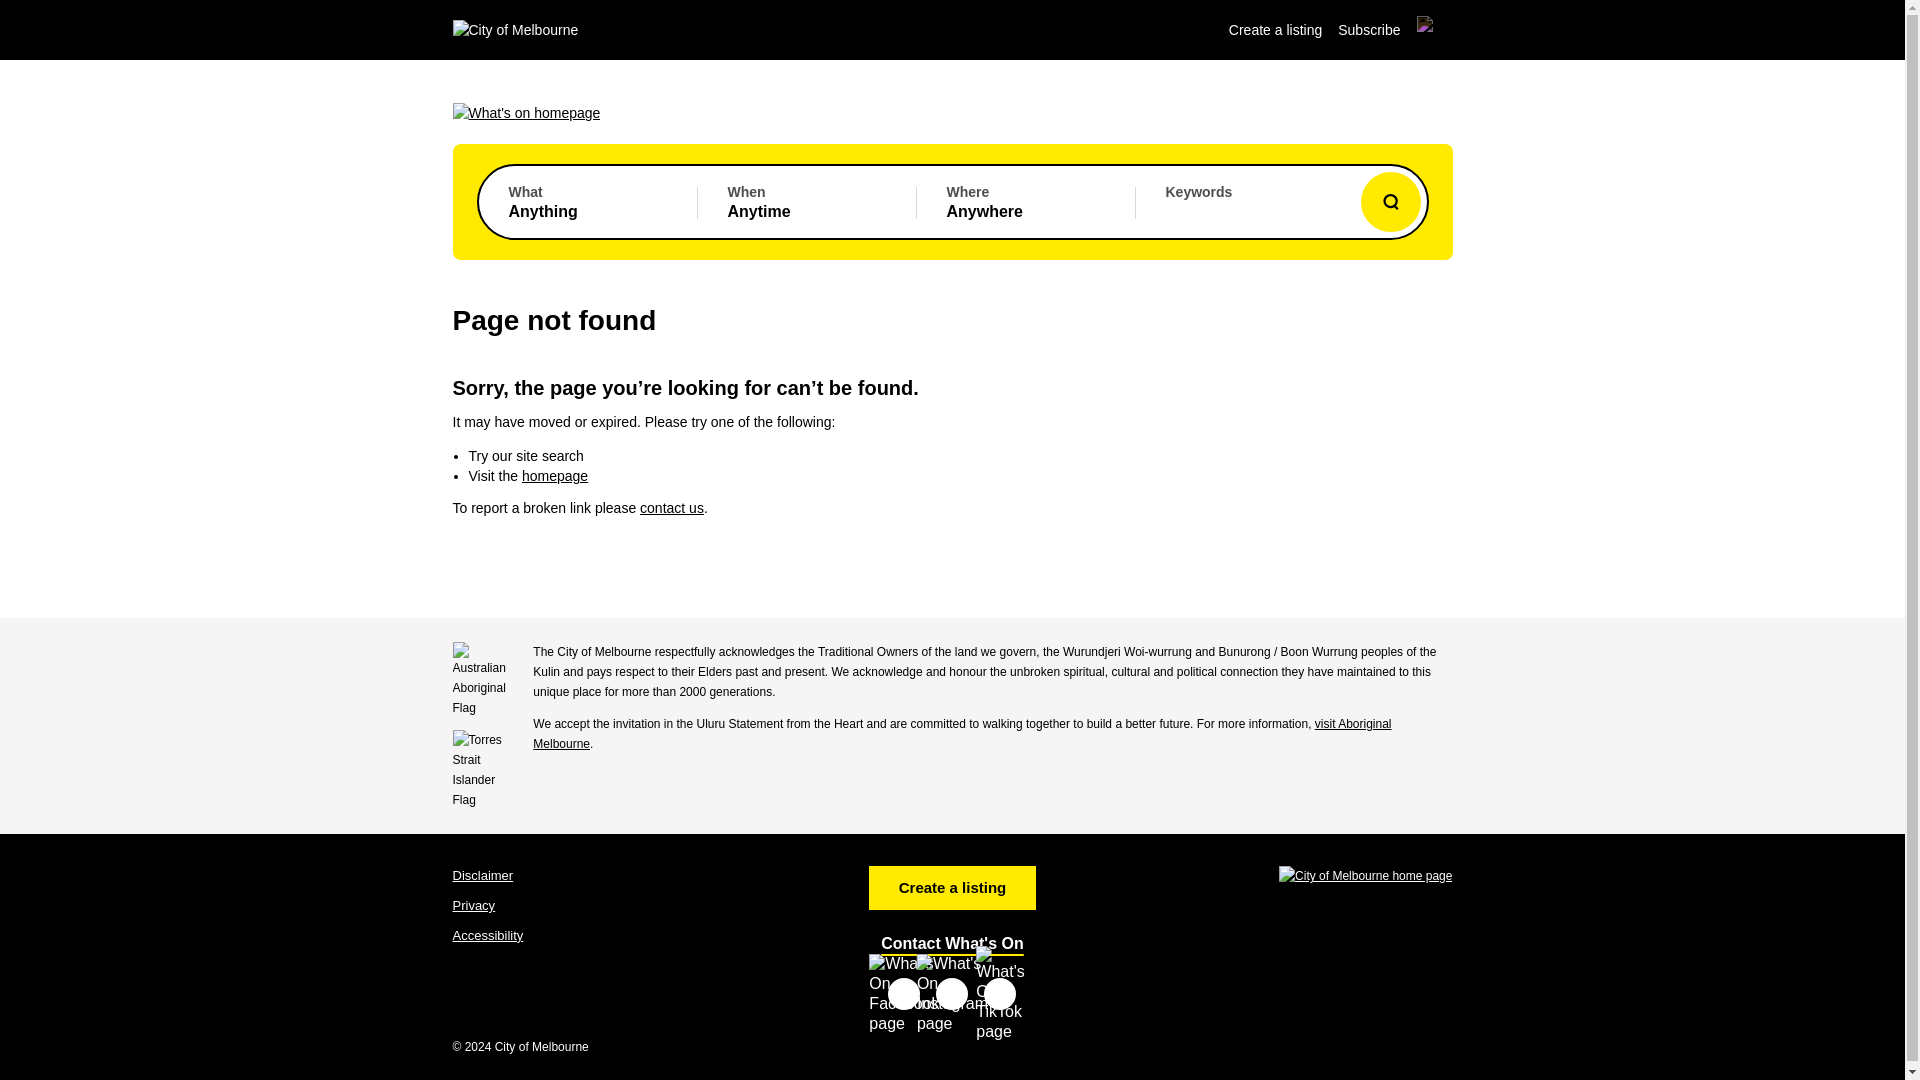 The height and width of the screenshot is (1080, 1920). Describe the element at coordinates (473, 904) in the screenshot. I see `Contact What's On` at that location.